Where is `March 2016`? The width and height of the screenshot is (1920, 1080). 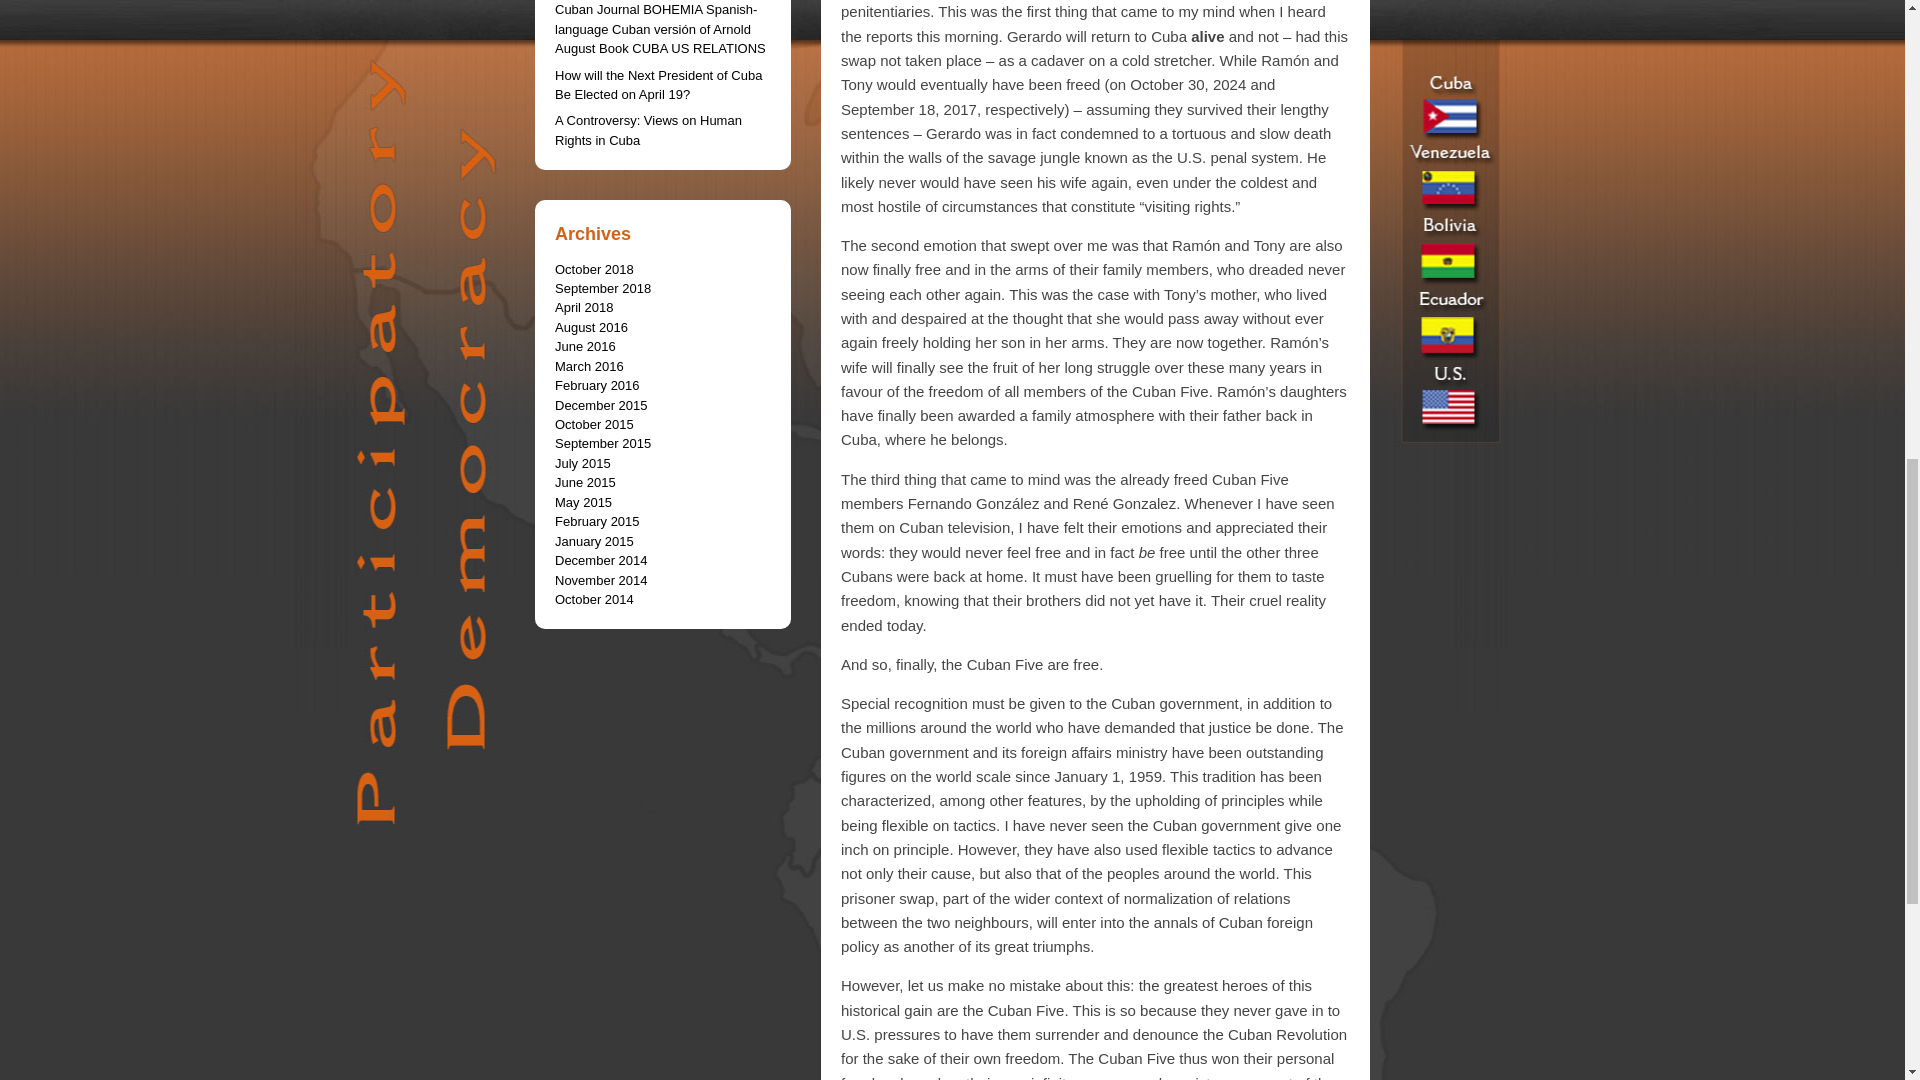
March 2016 is located at coordinates (589, 366).